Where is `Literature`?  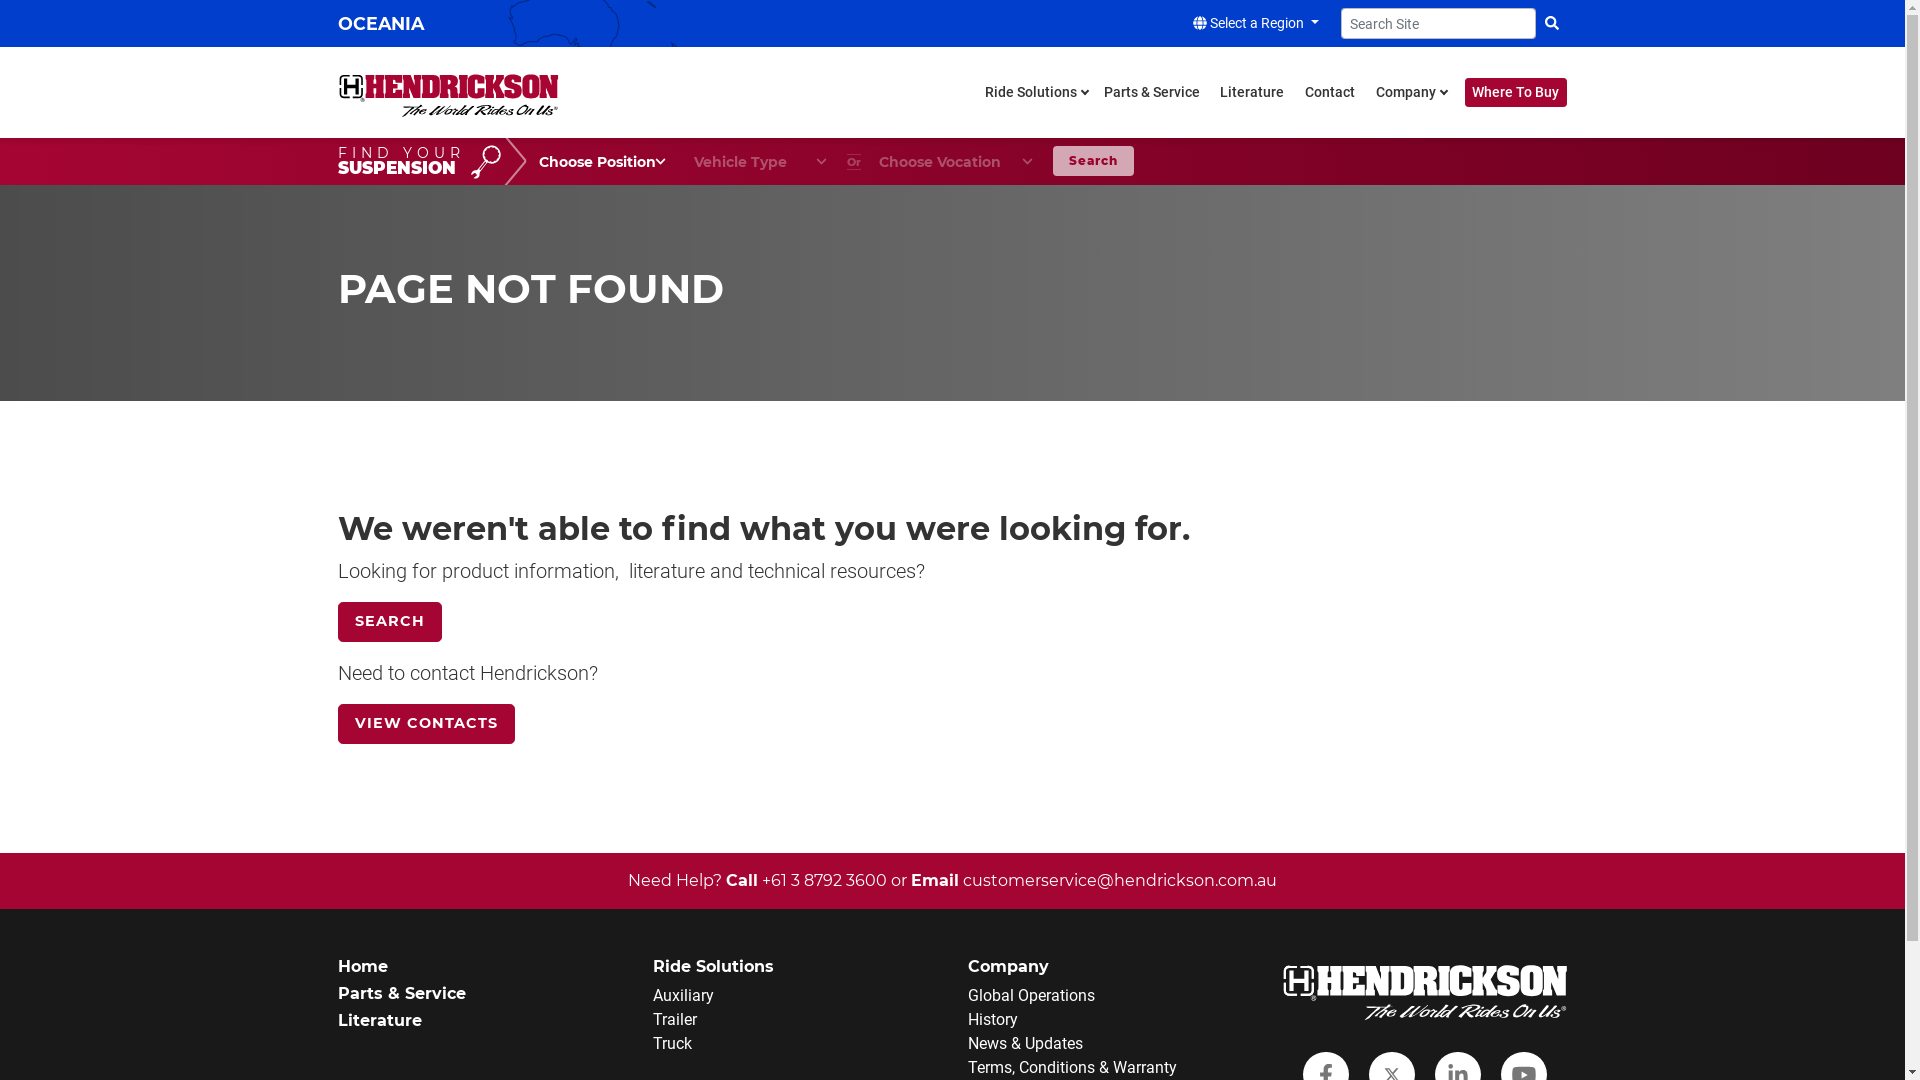 Literature is located at coordinates (1252, 92).